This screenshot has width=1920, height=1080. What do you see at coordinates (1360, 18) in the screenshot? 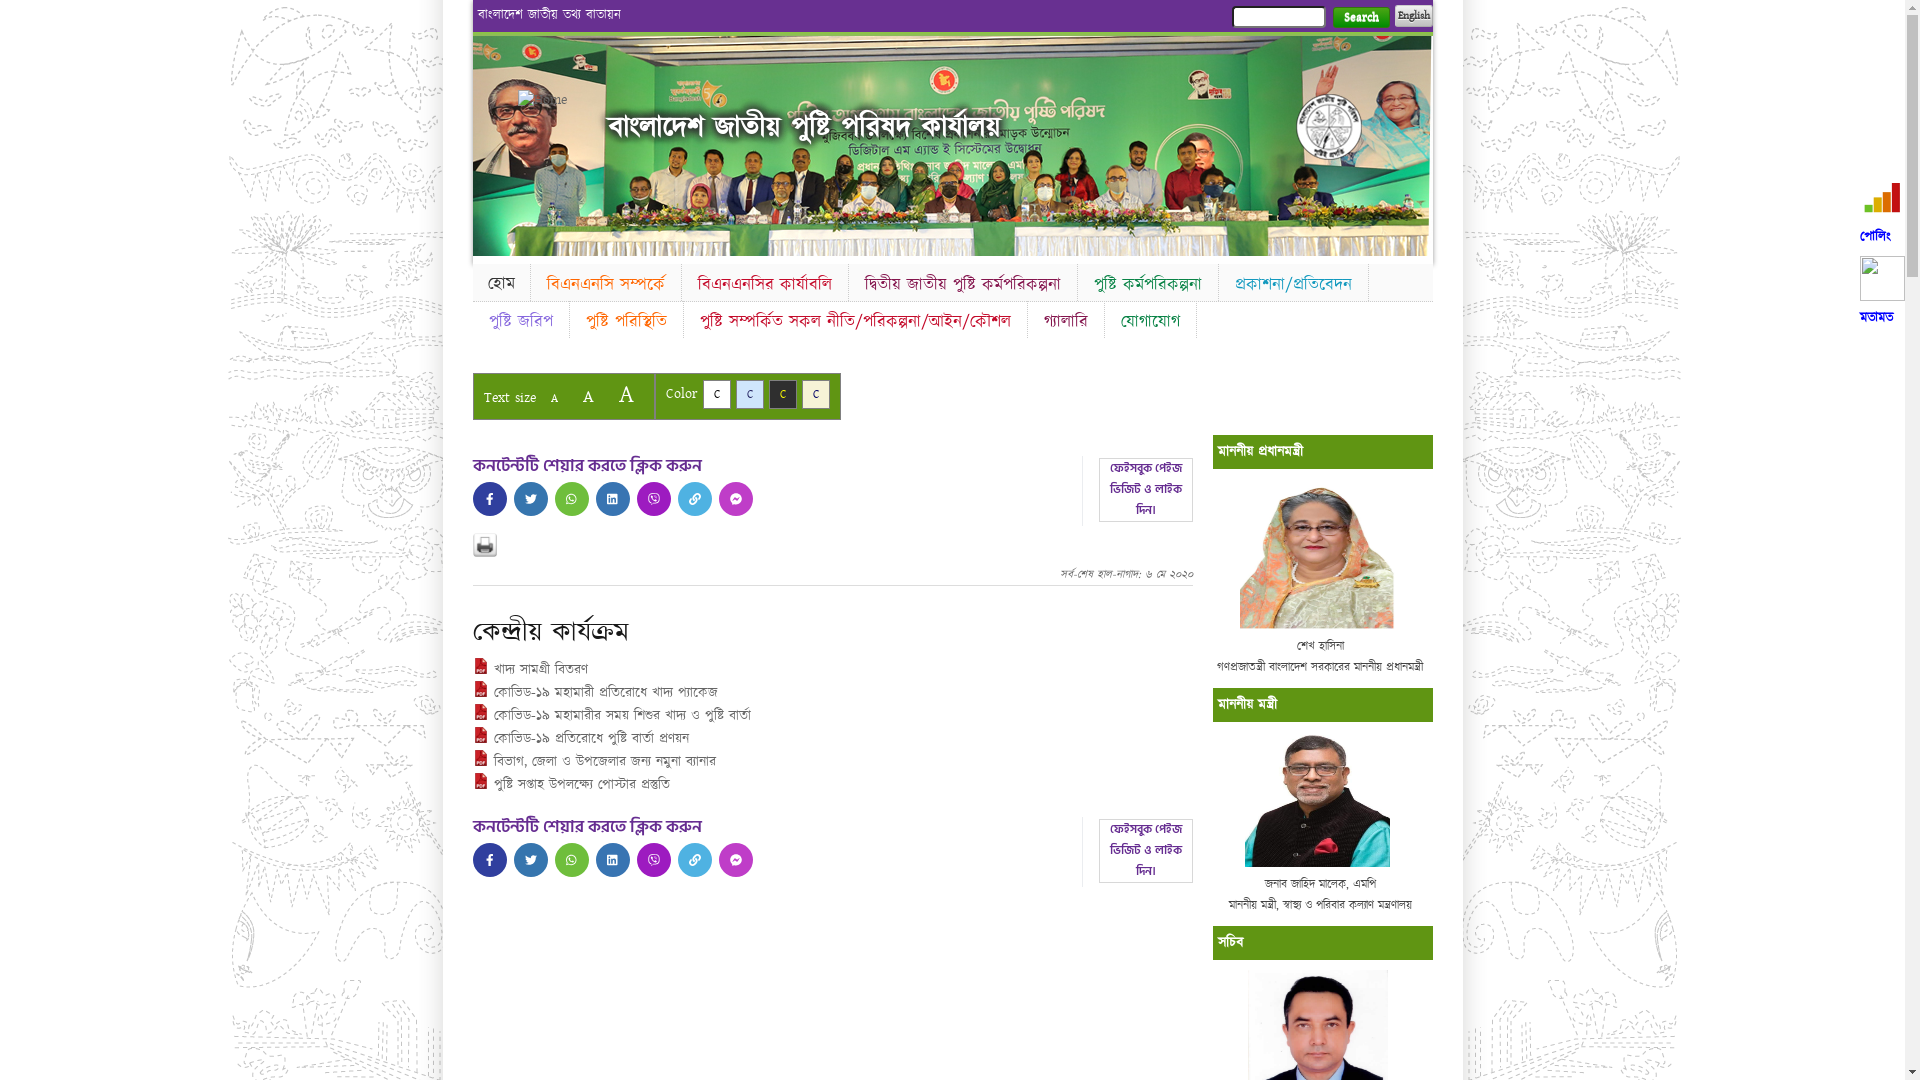
I see `Search` at bounding box center [1360, 18].